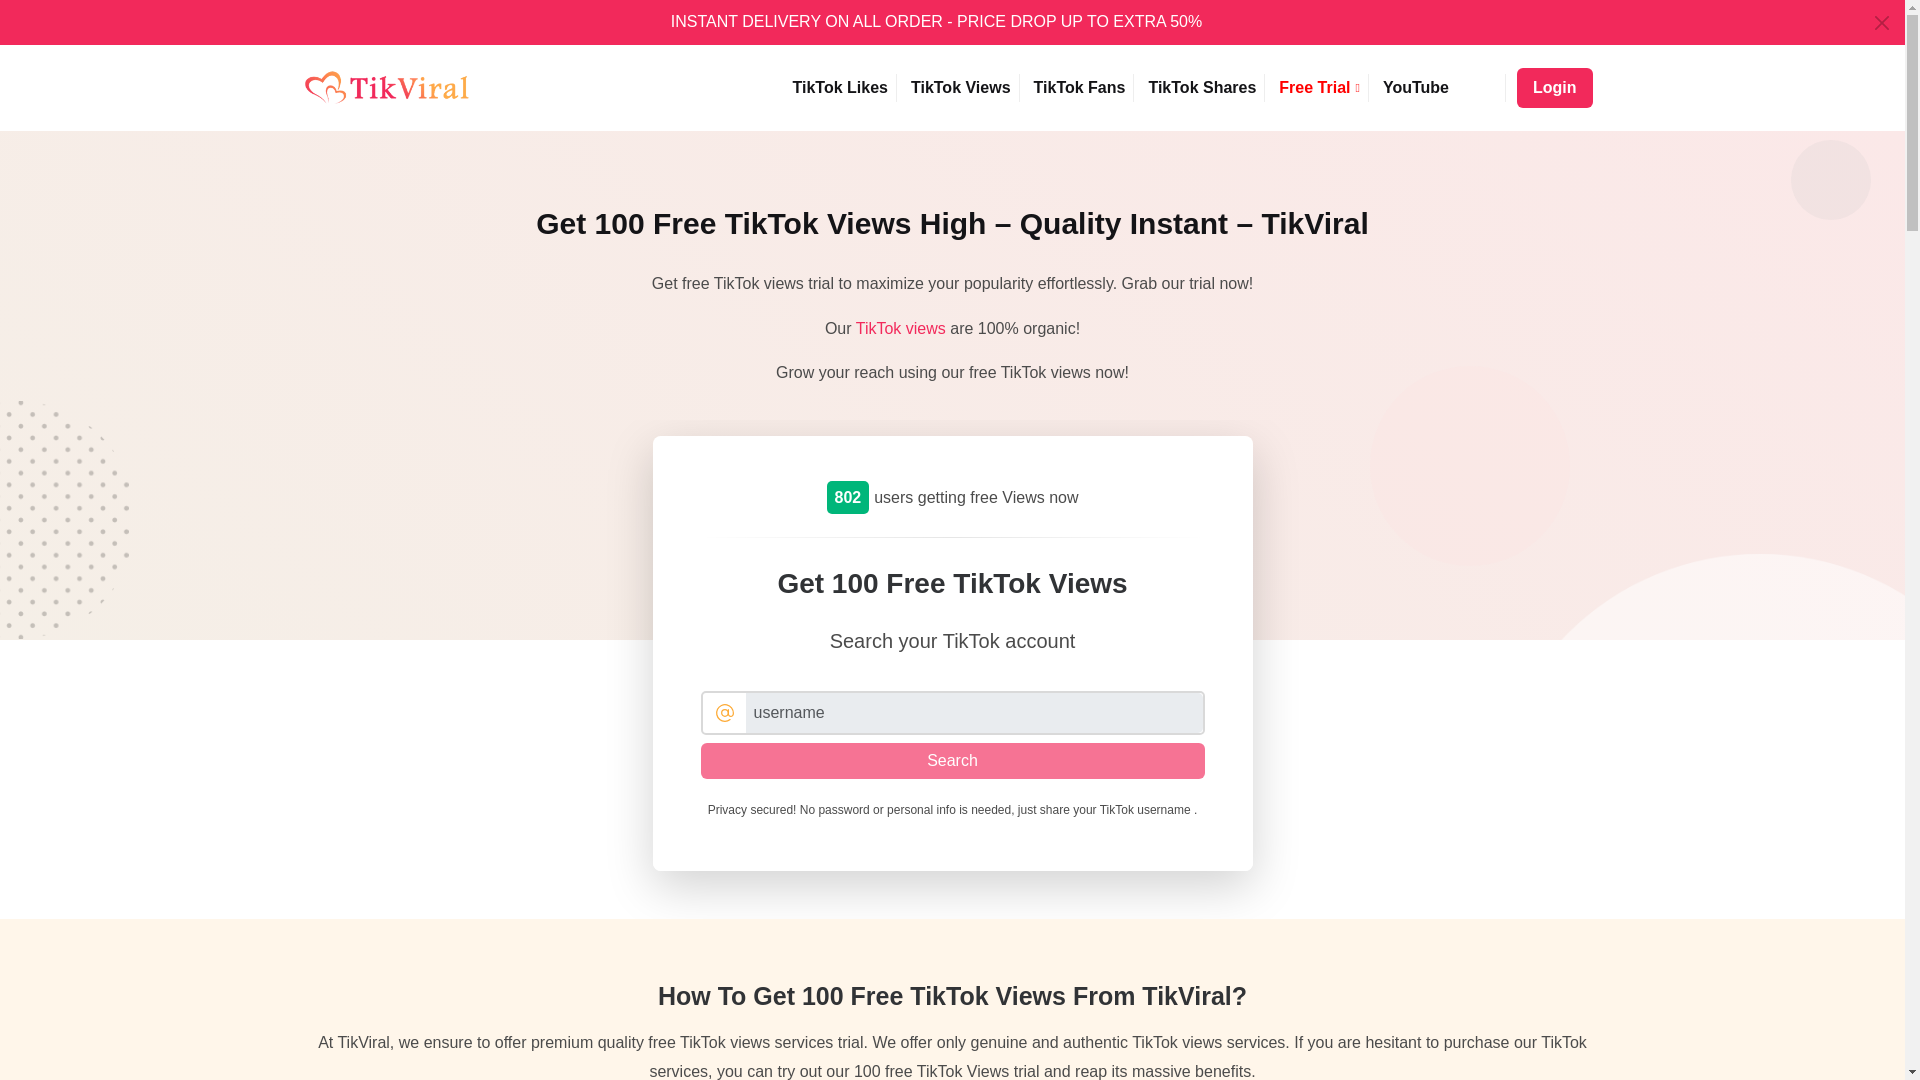  I want to click on TikViral, so click(386, 88).